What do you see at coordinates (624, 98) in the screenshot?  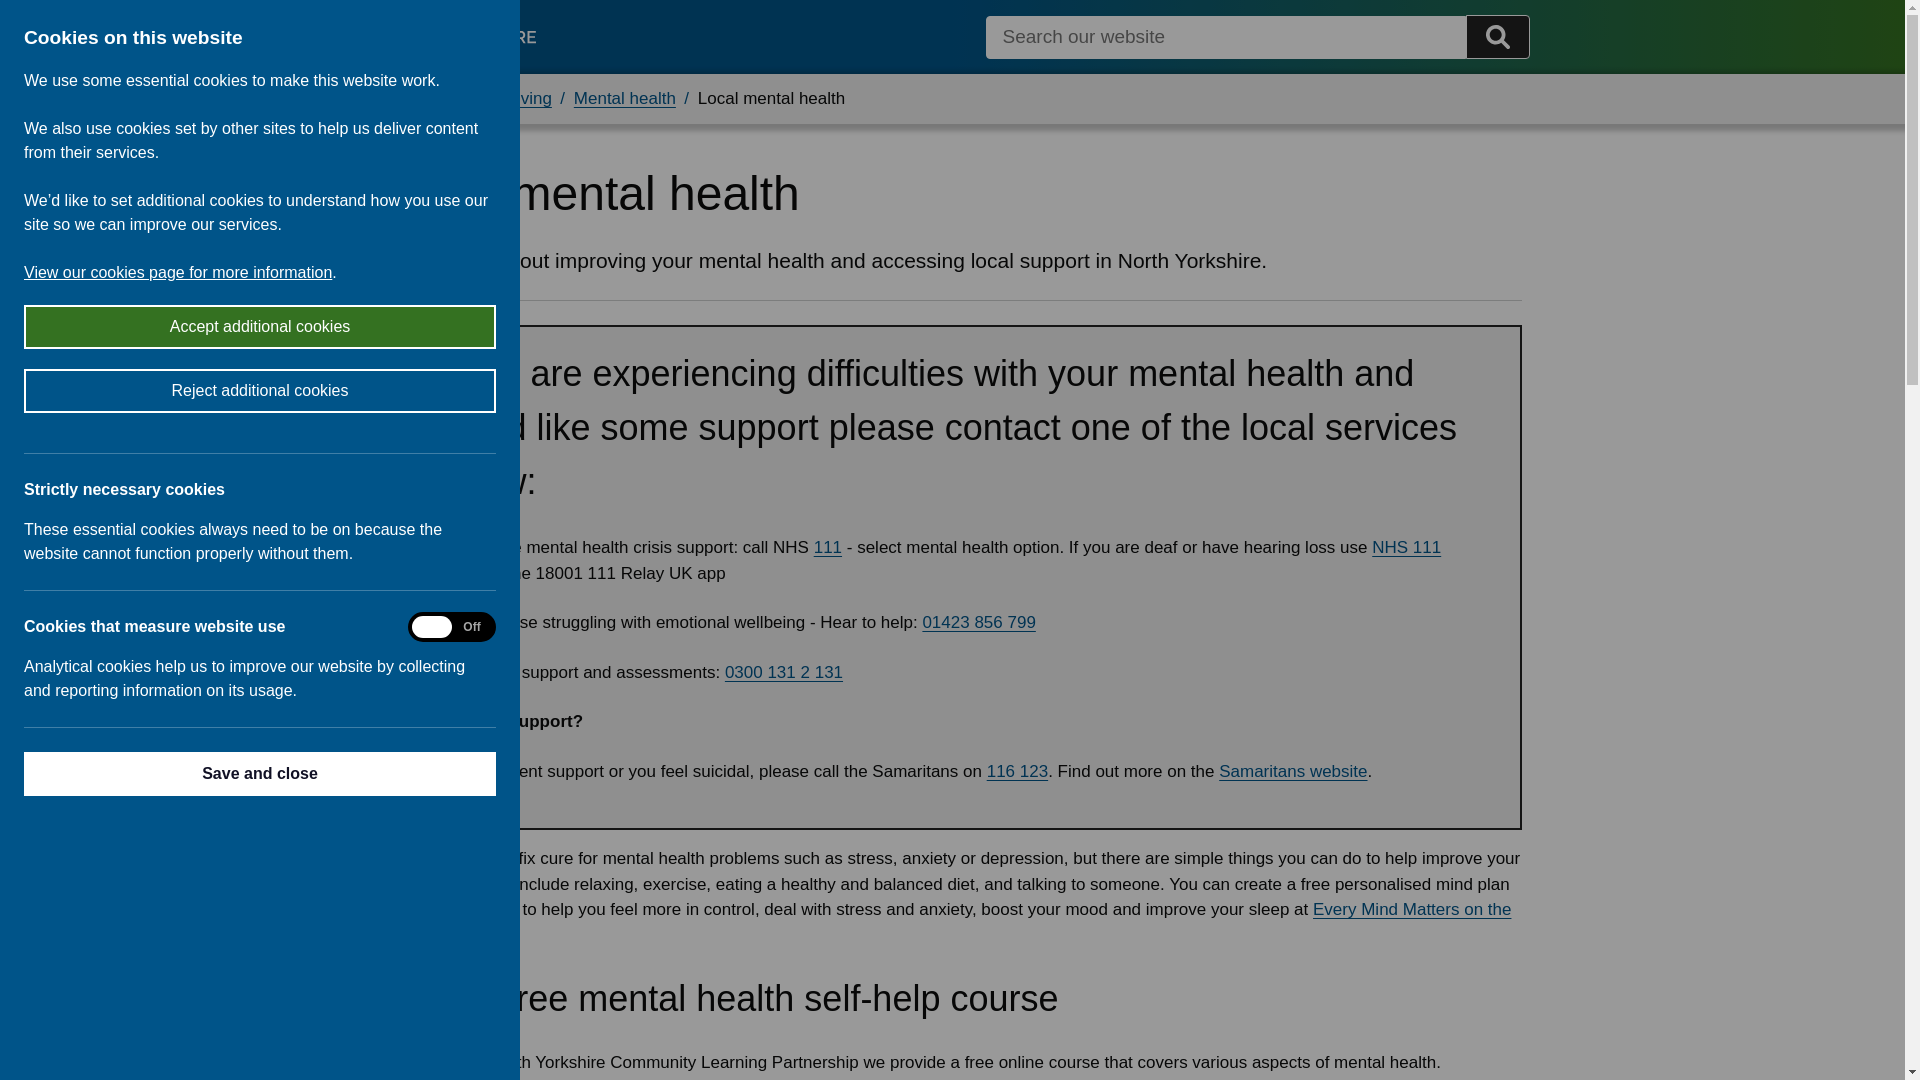 I see `Mental health` at bounding box center [624, 98].